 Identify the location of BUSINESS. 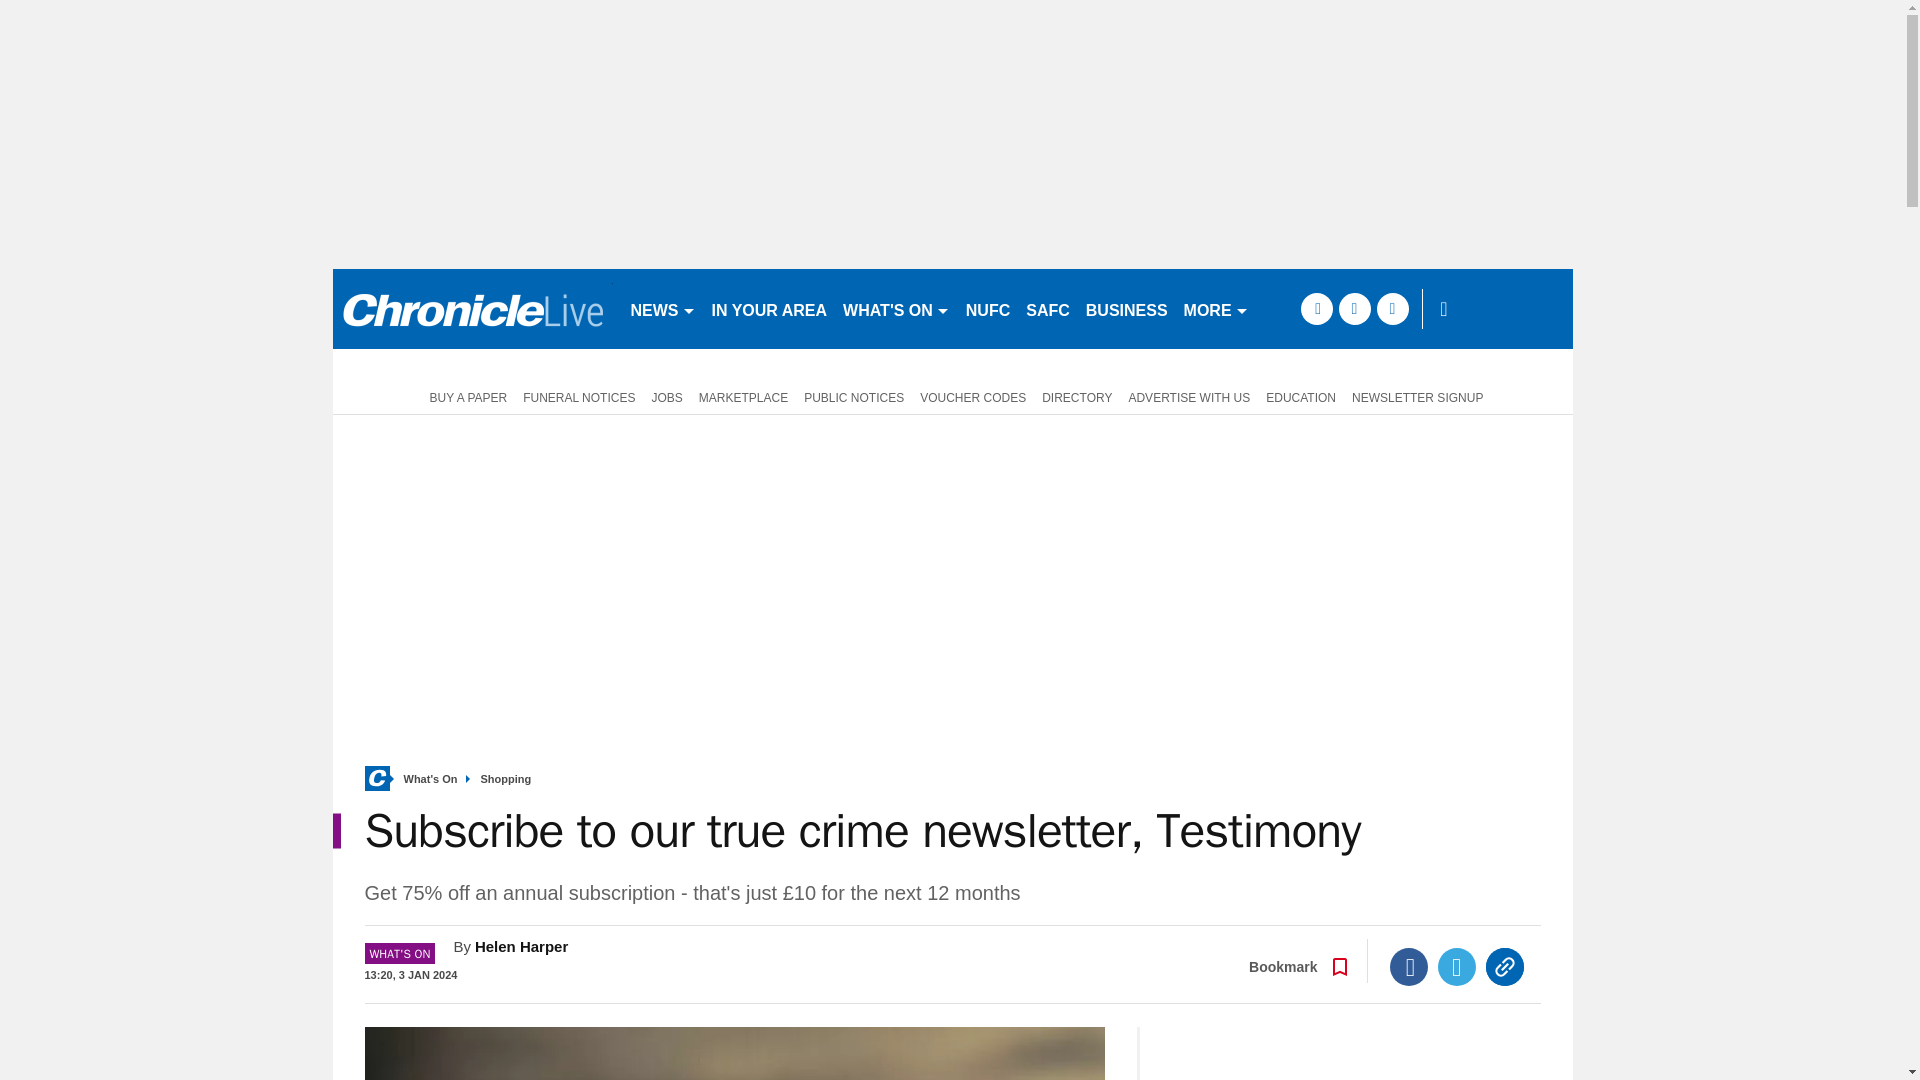
(1126, 308).